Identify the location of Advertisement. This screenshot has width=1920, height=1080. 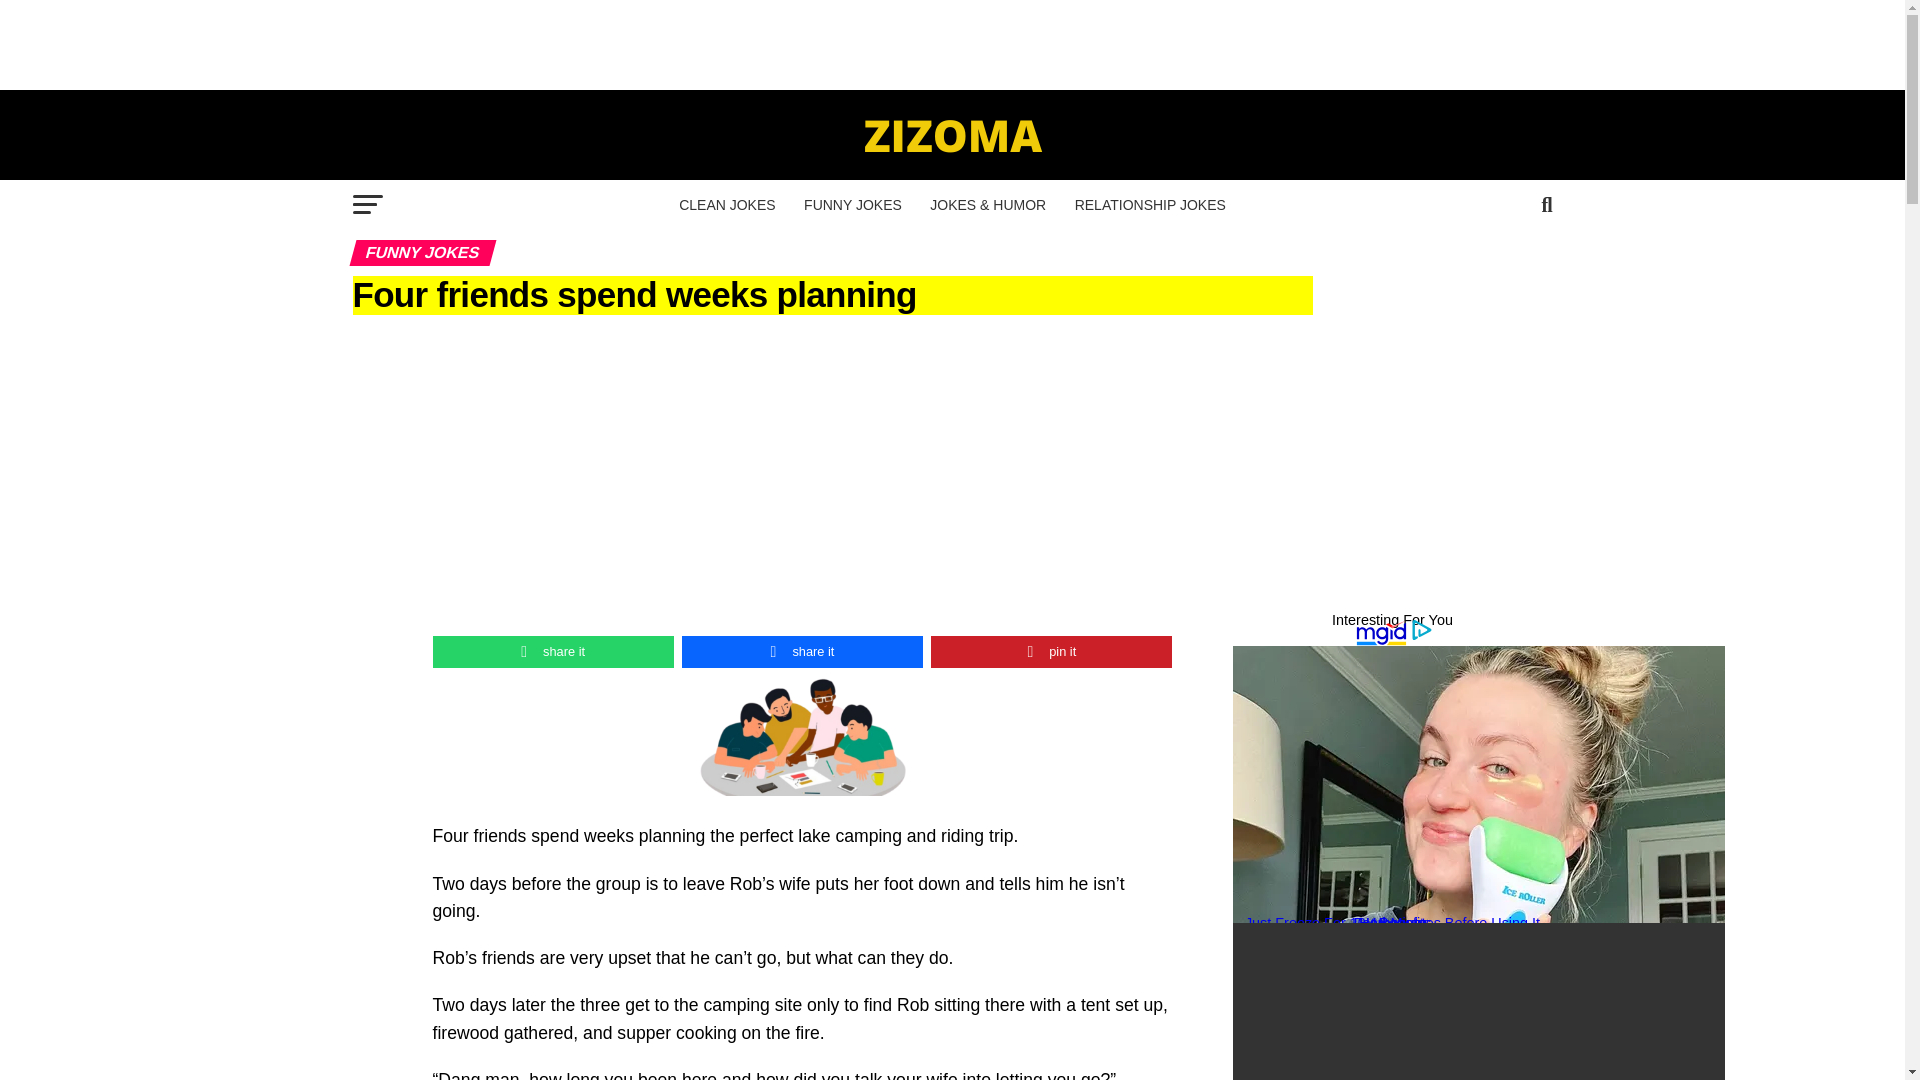
(951, 44).